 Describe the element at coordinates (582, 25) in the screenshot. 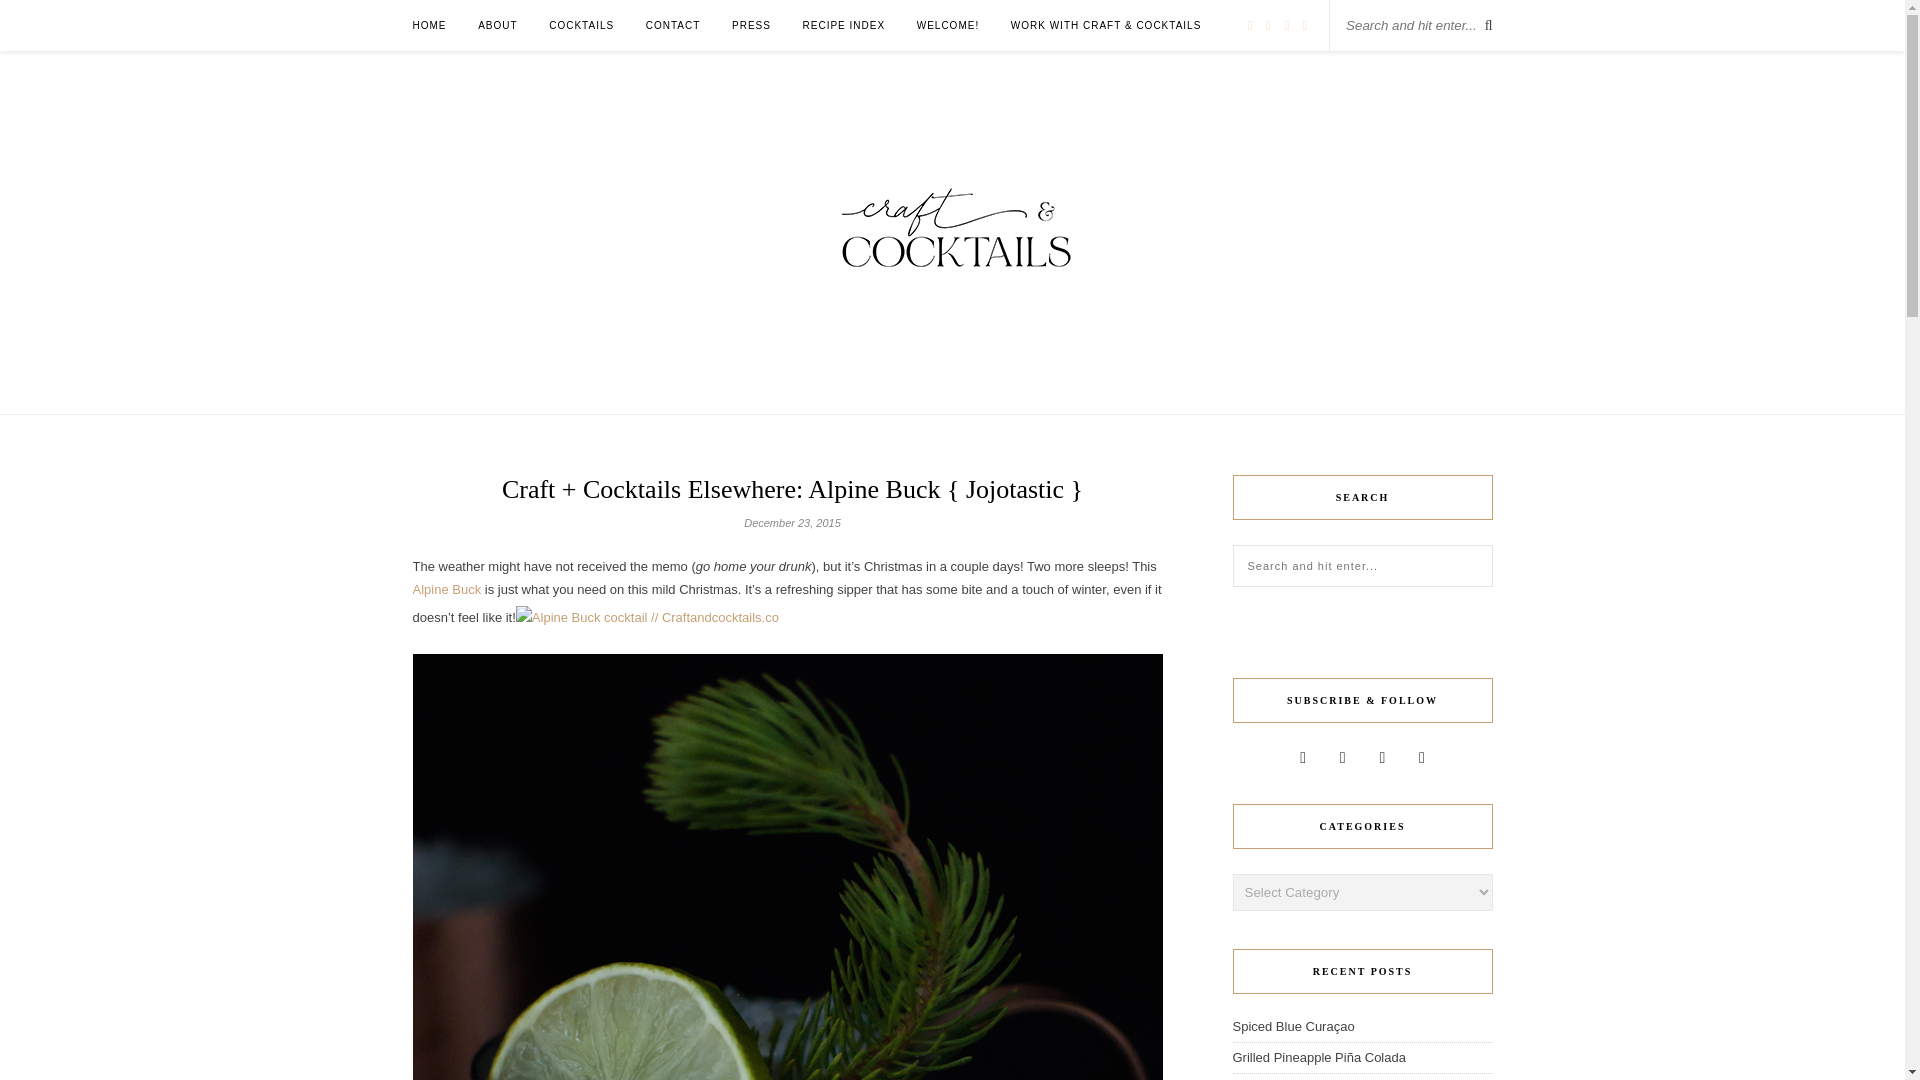

I see `COCKTAILS` at that location.